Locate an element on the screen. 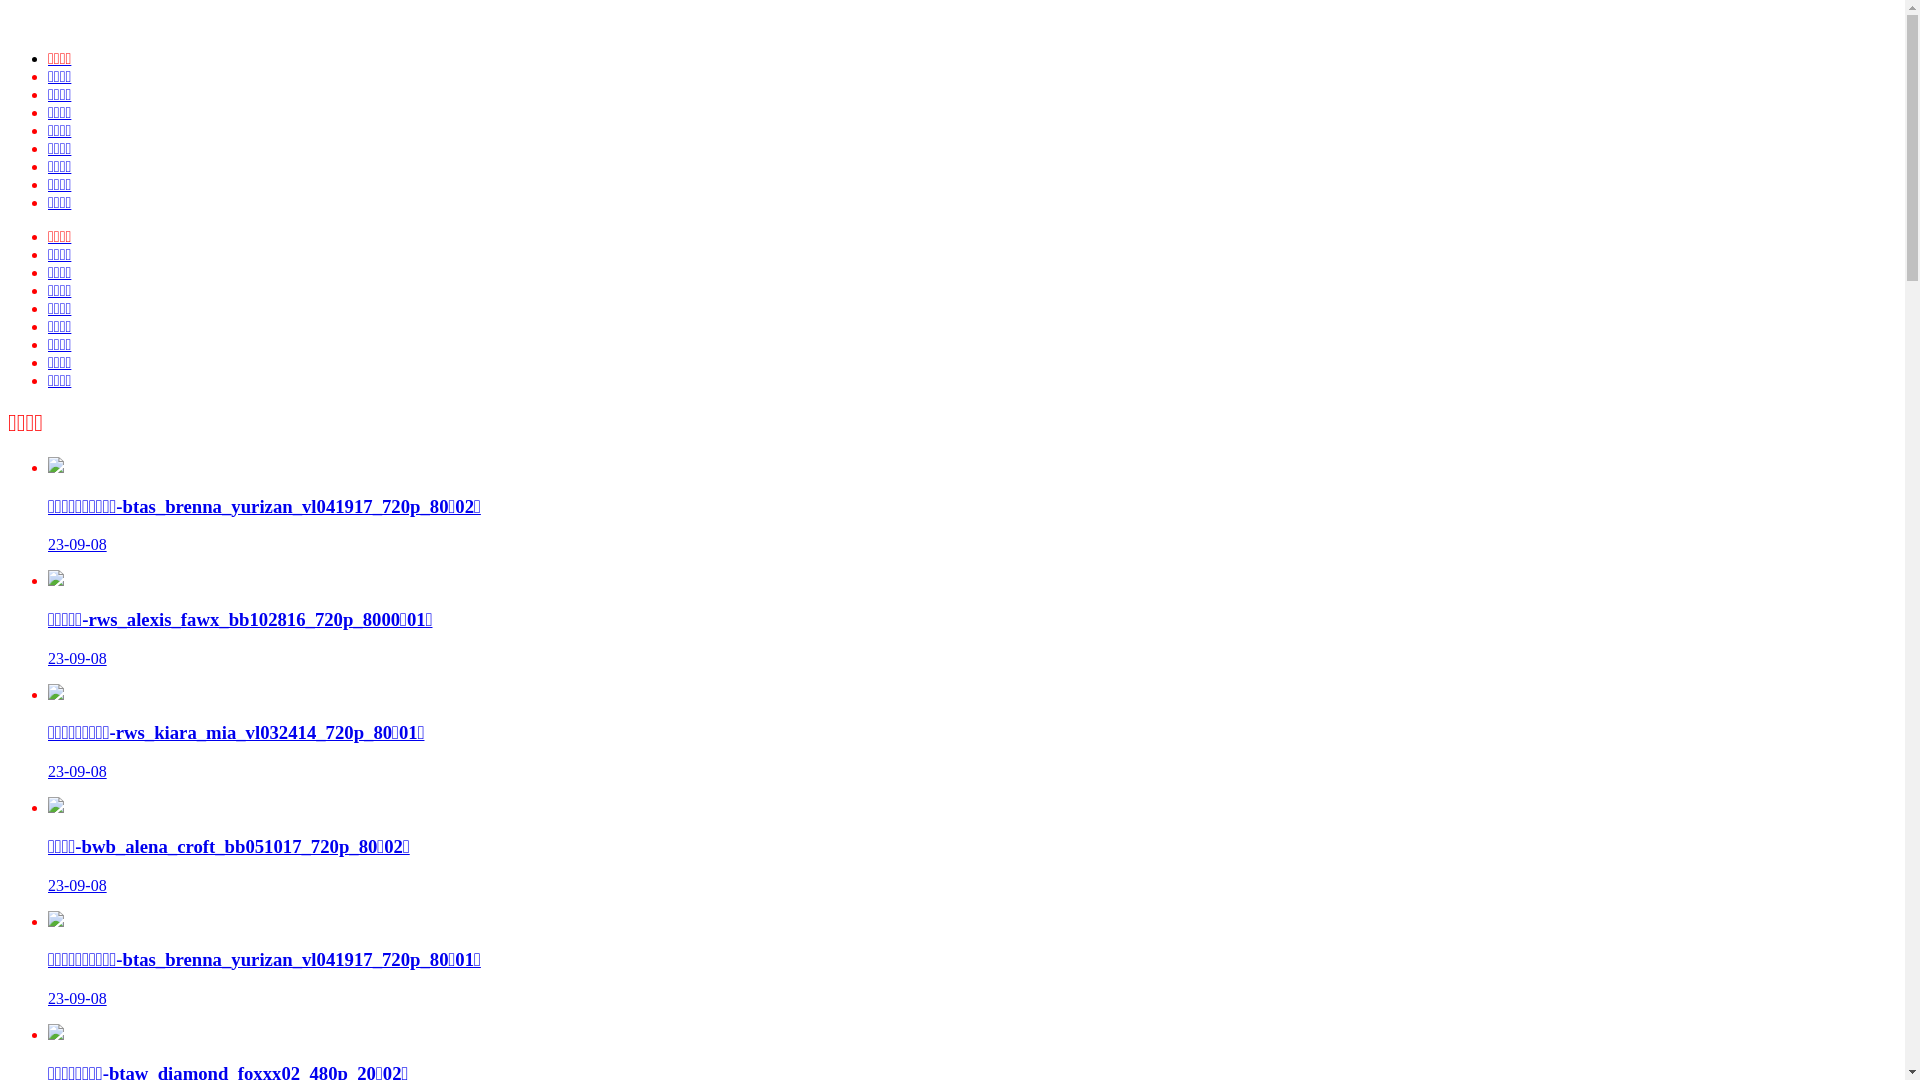  23-09-08 is located at coordinates (78, 772).